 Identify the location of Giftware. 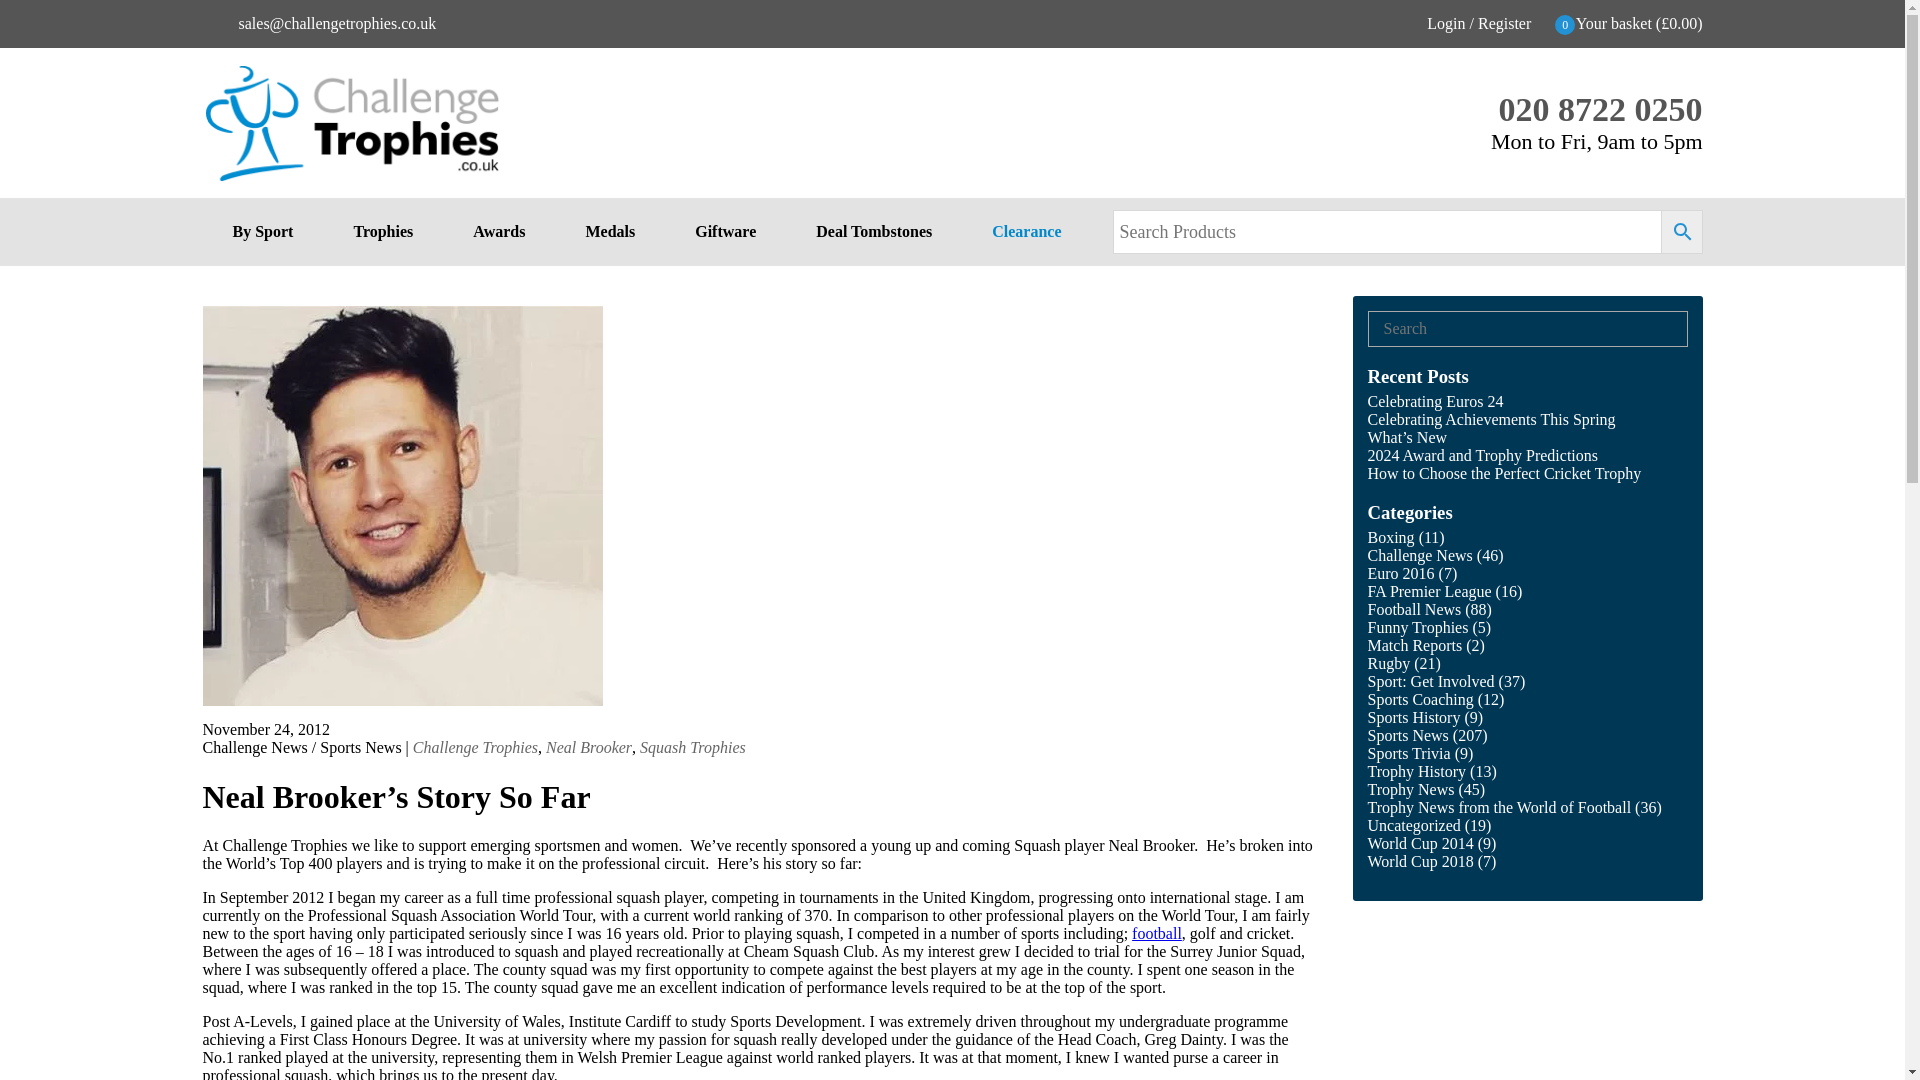
(724, 231).